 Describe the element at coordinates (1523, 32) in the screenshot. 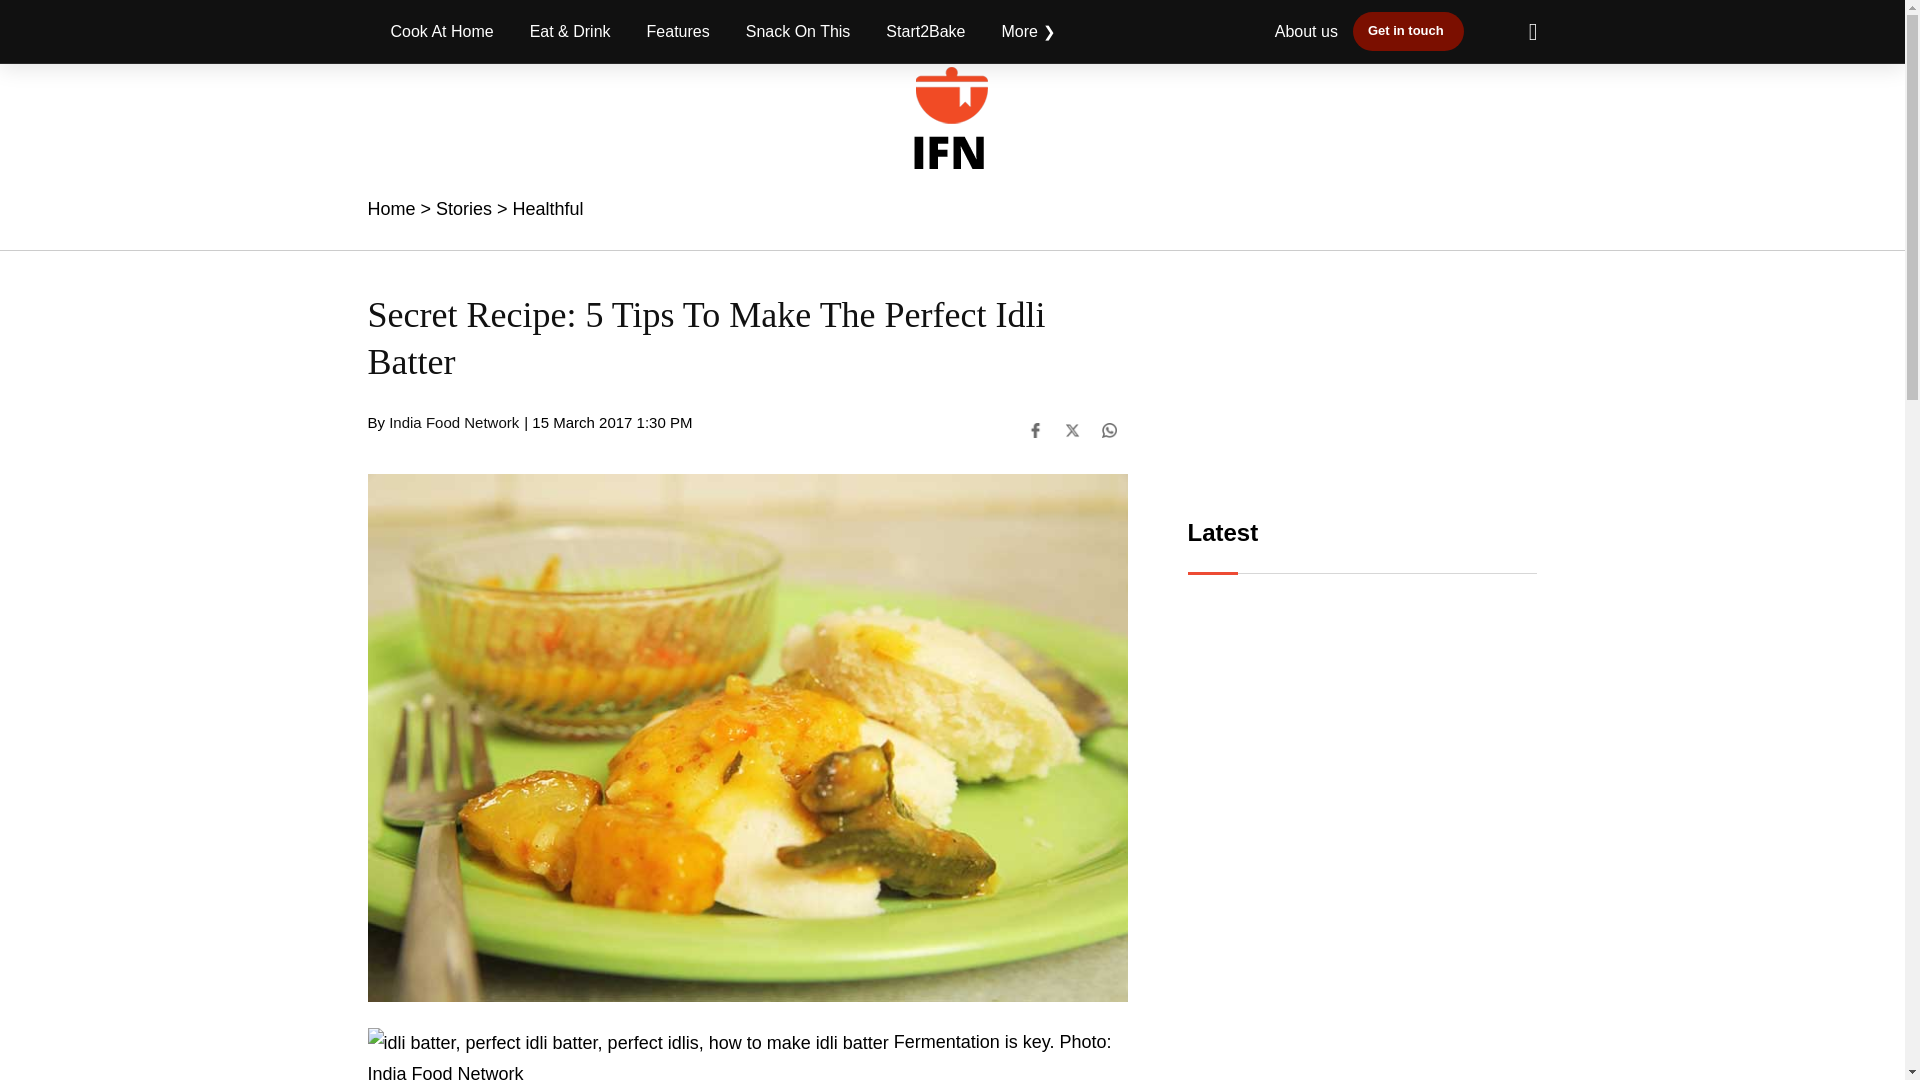

I see `Search` at that location.